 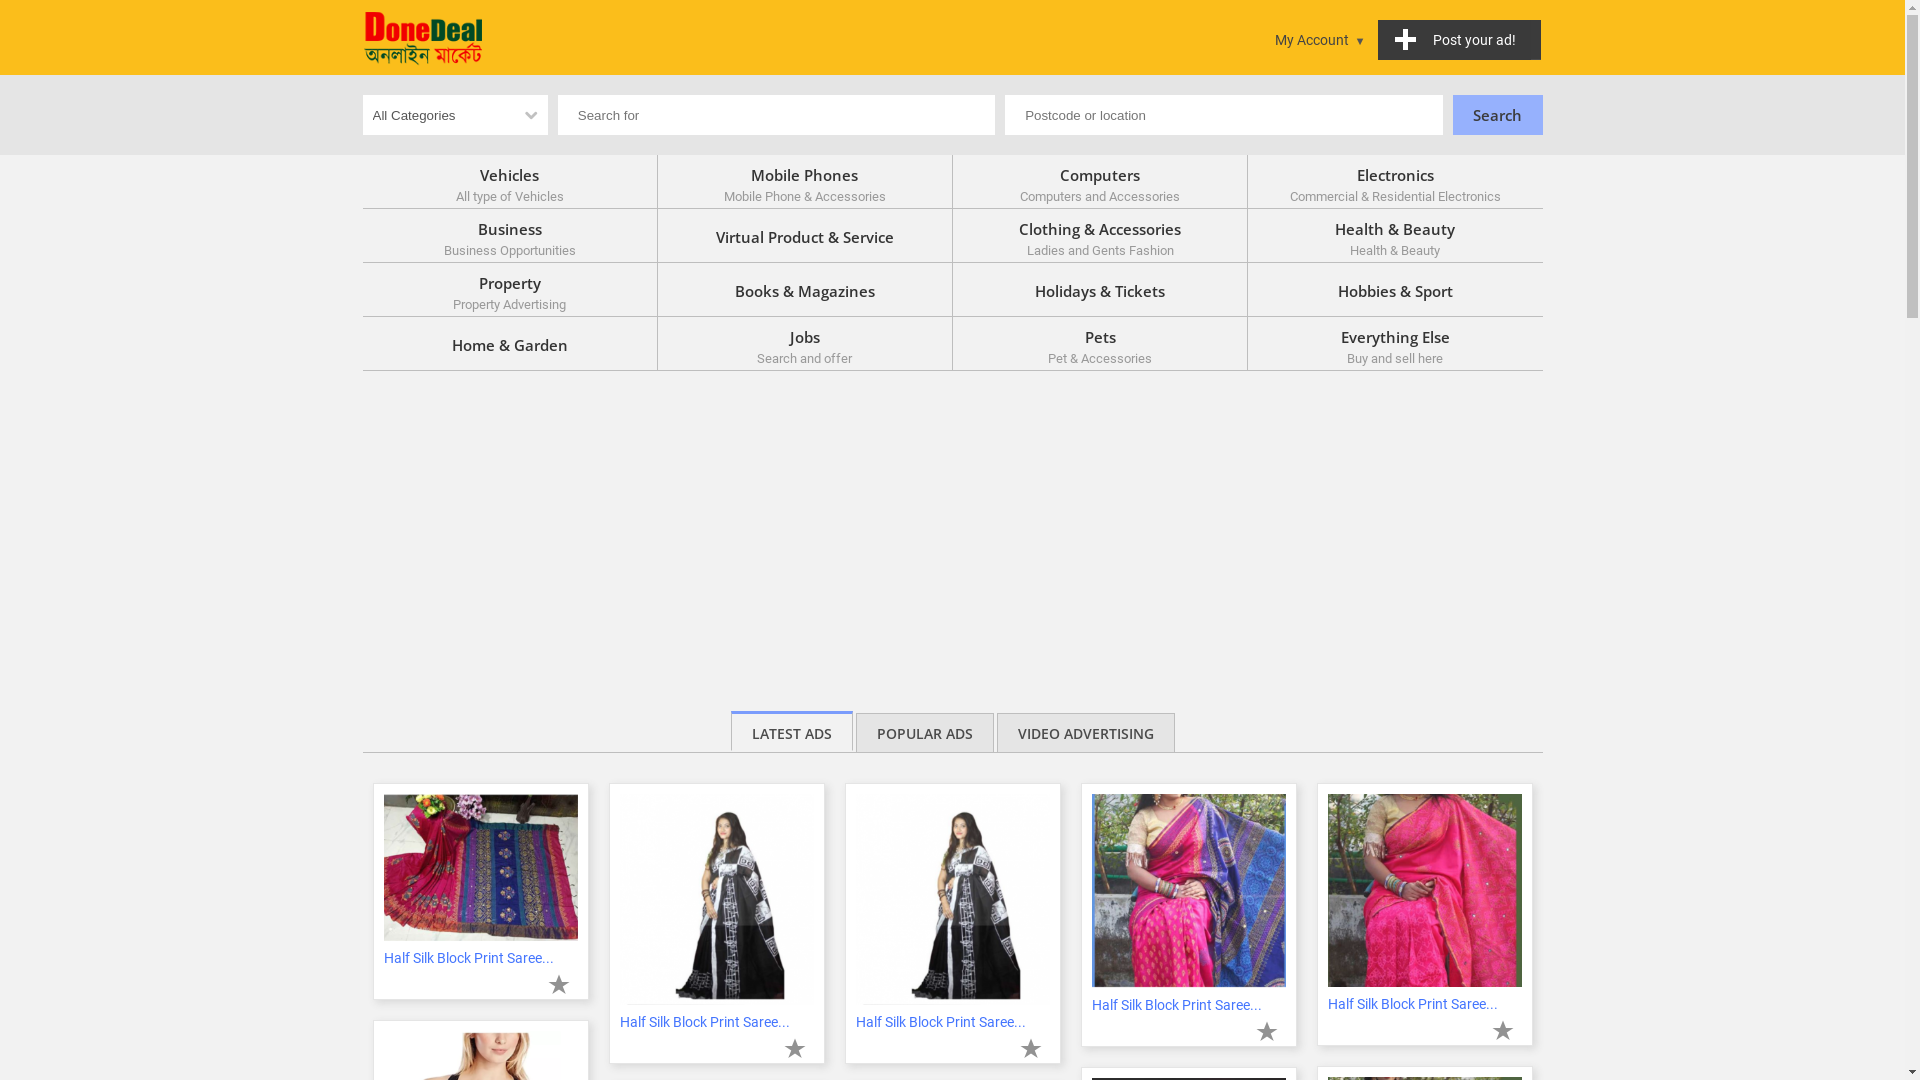 What do you see at coordinates (1320, 40) in the screenshot?
I see `My Account` at bounding box center [1320, 40].